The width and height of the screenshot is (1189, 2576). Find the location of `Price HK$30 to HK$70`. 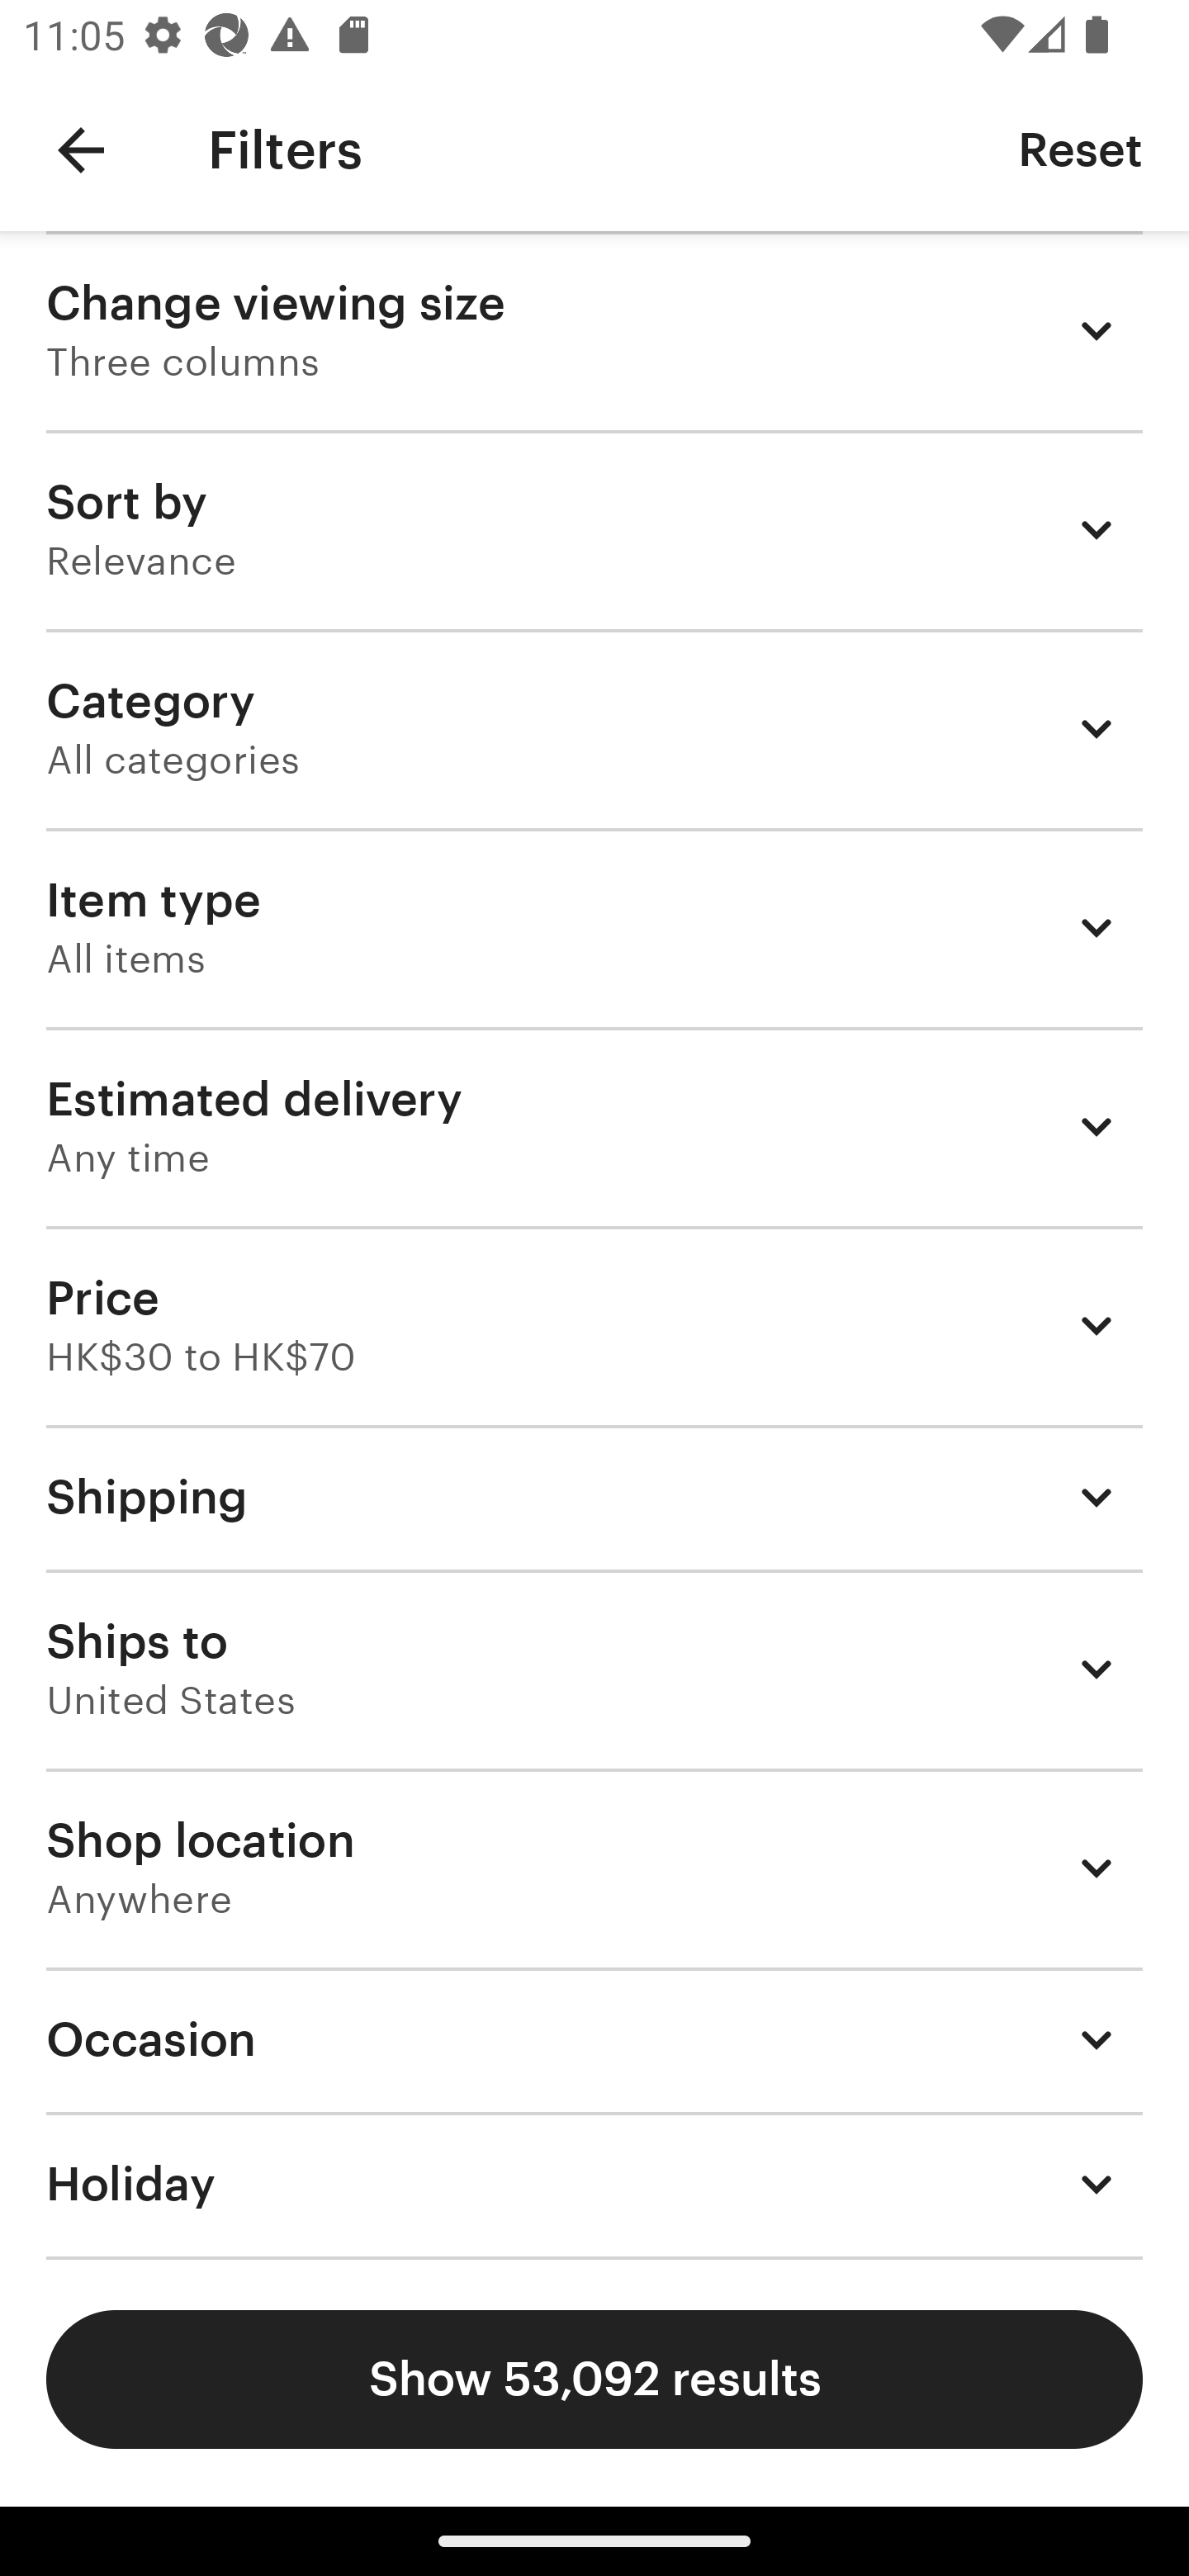

Price HK$30 to HK$70 is located at coordinates (594, 1325).